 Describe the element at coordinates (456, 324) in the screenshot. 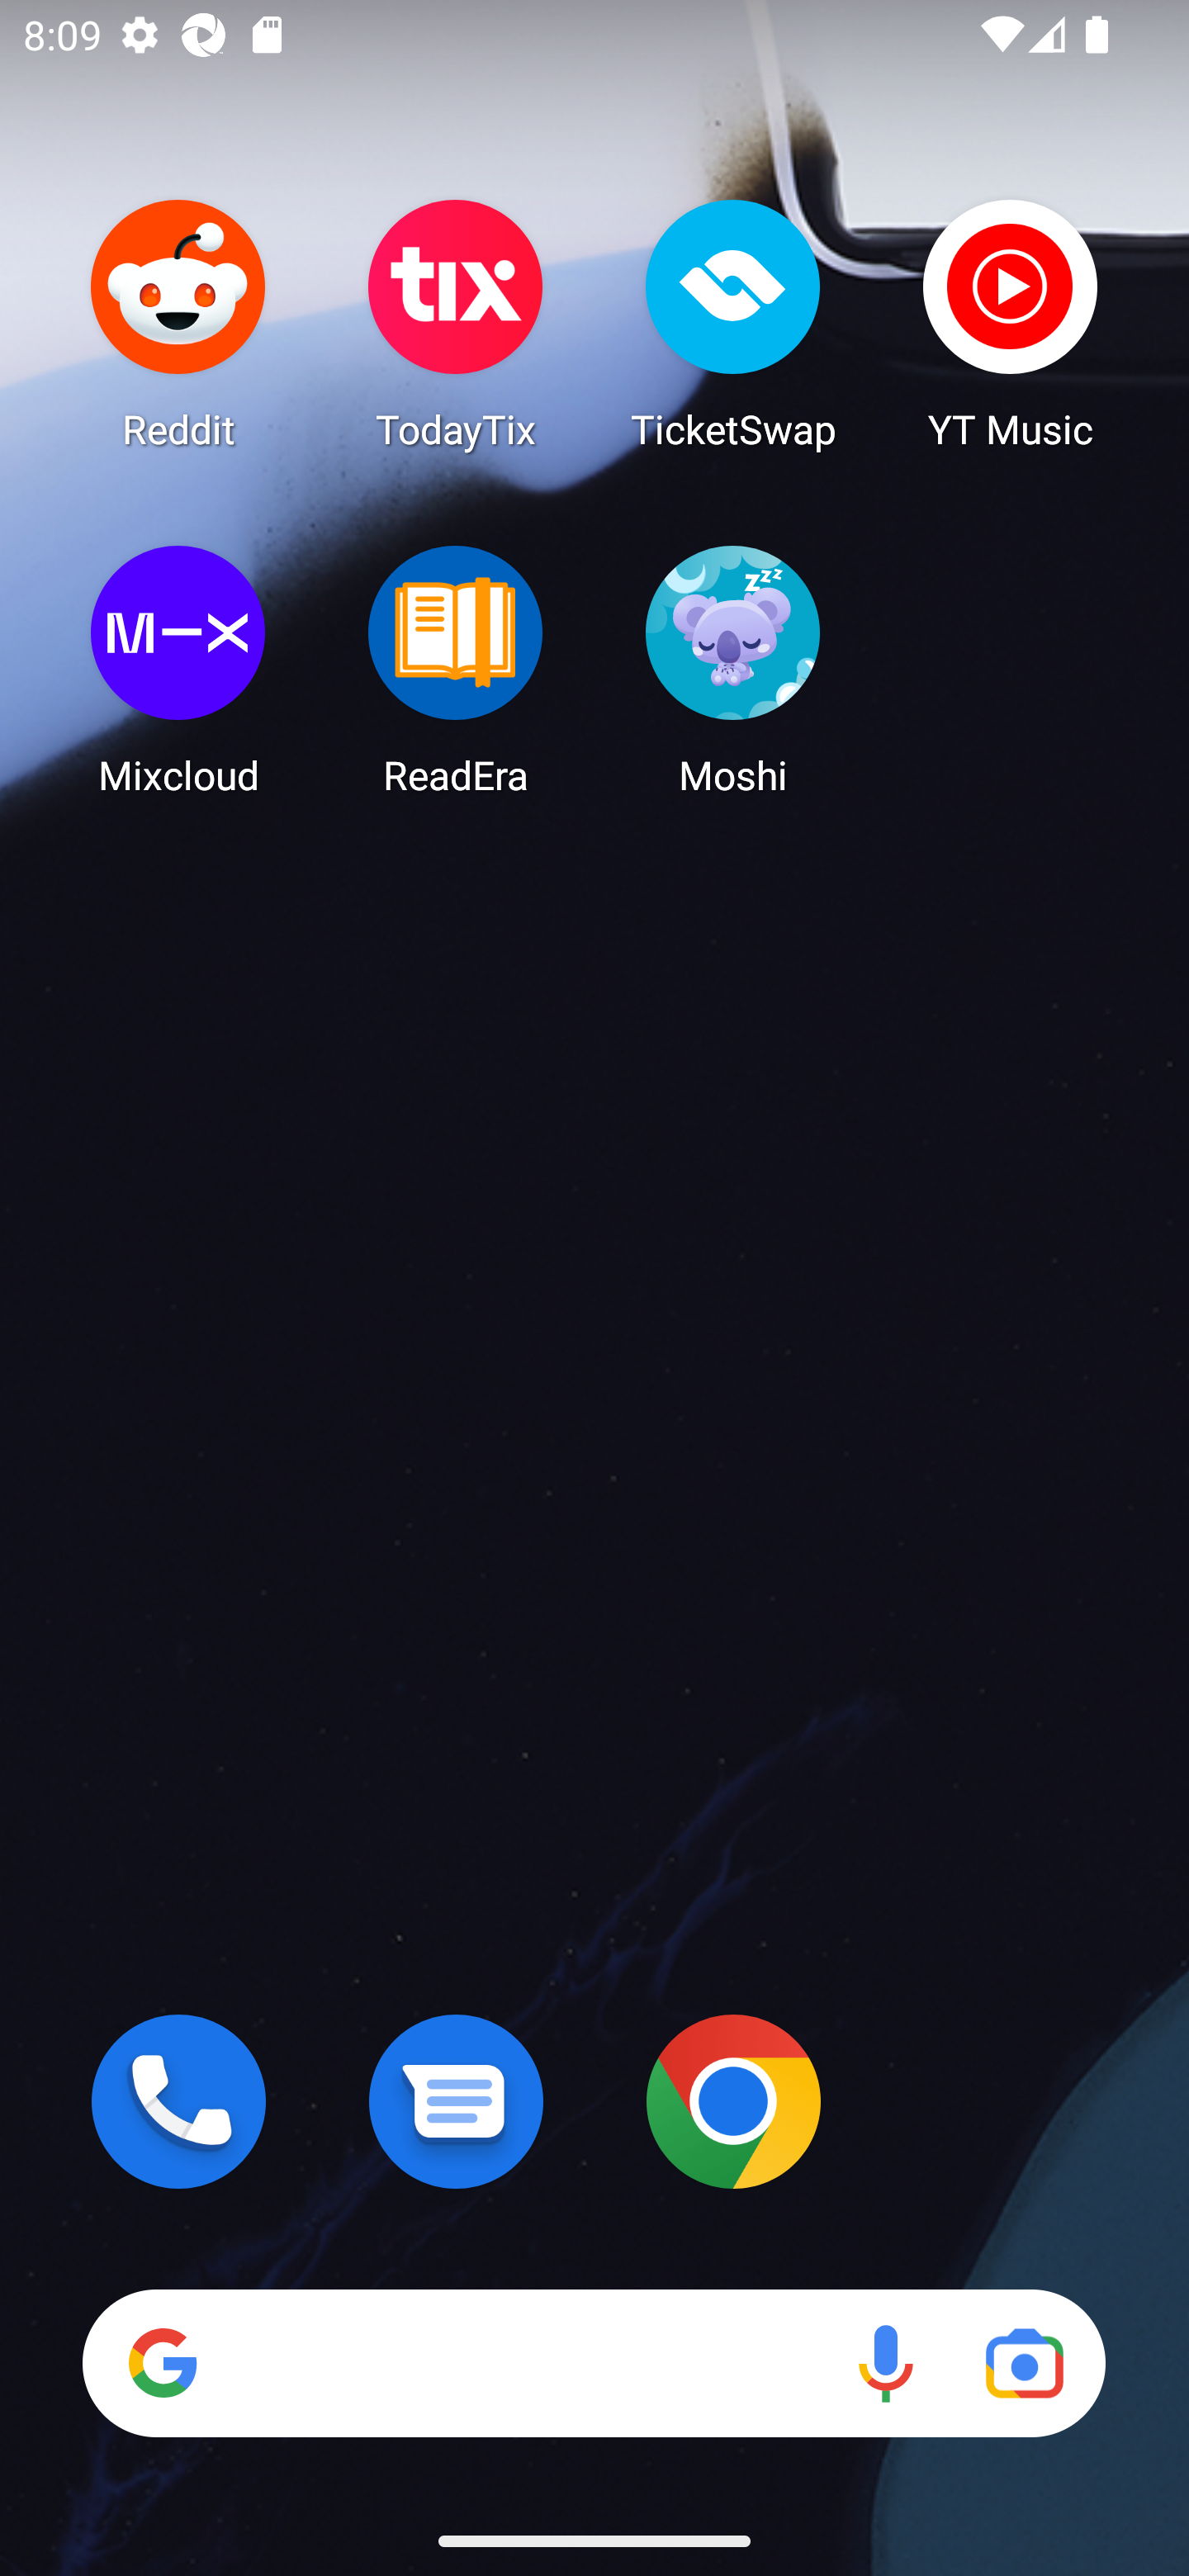

I see `TodayTix` at that location.